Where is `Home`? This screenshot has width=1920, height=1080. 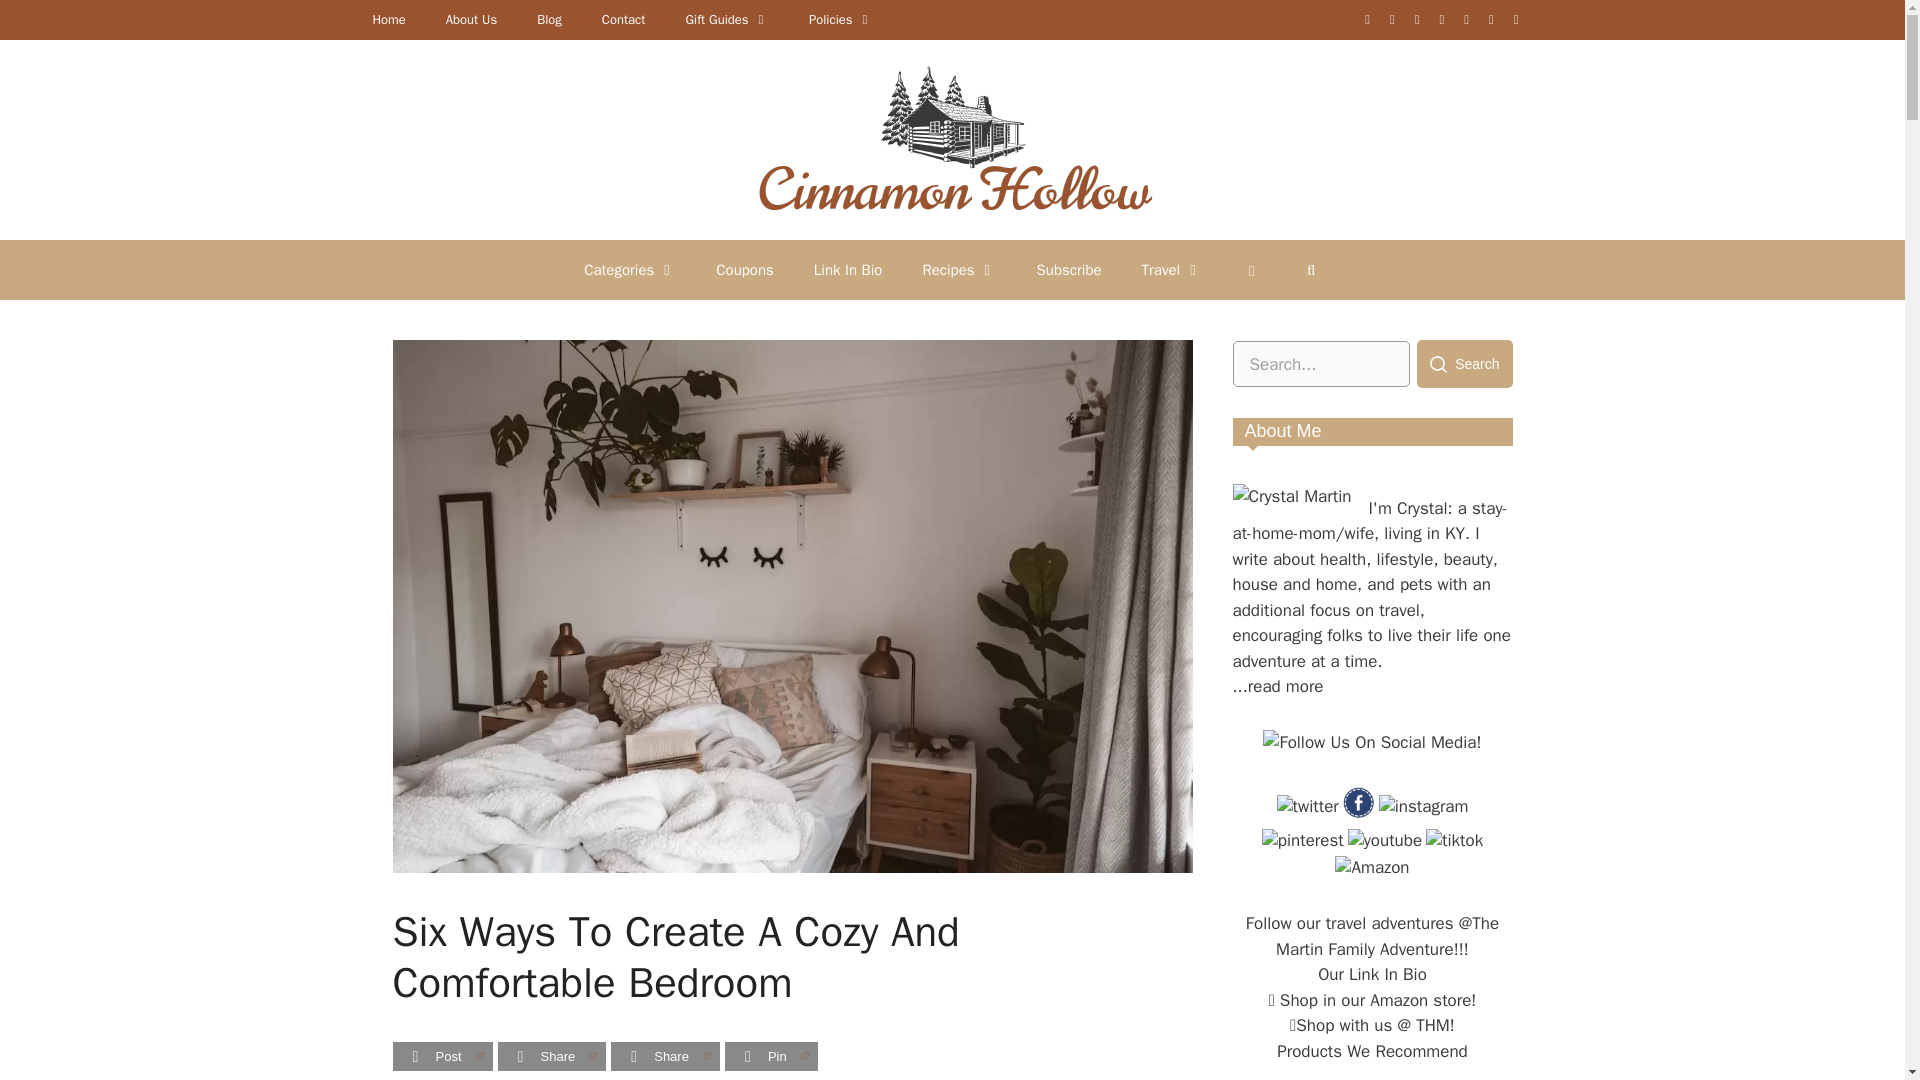 Home is located at coordinates (388, 20).